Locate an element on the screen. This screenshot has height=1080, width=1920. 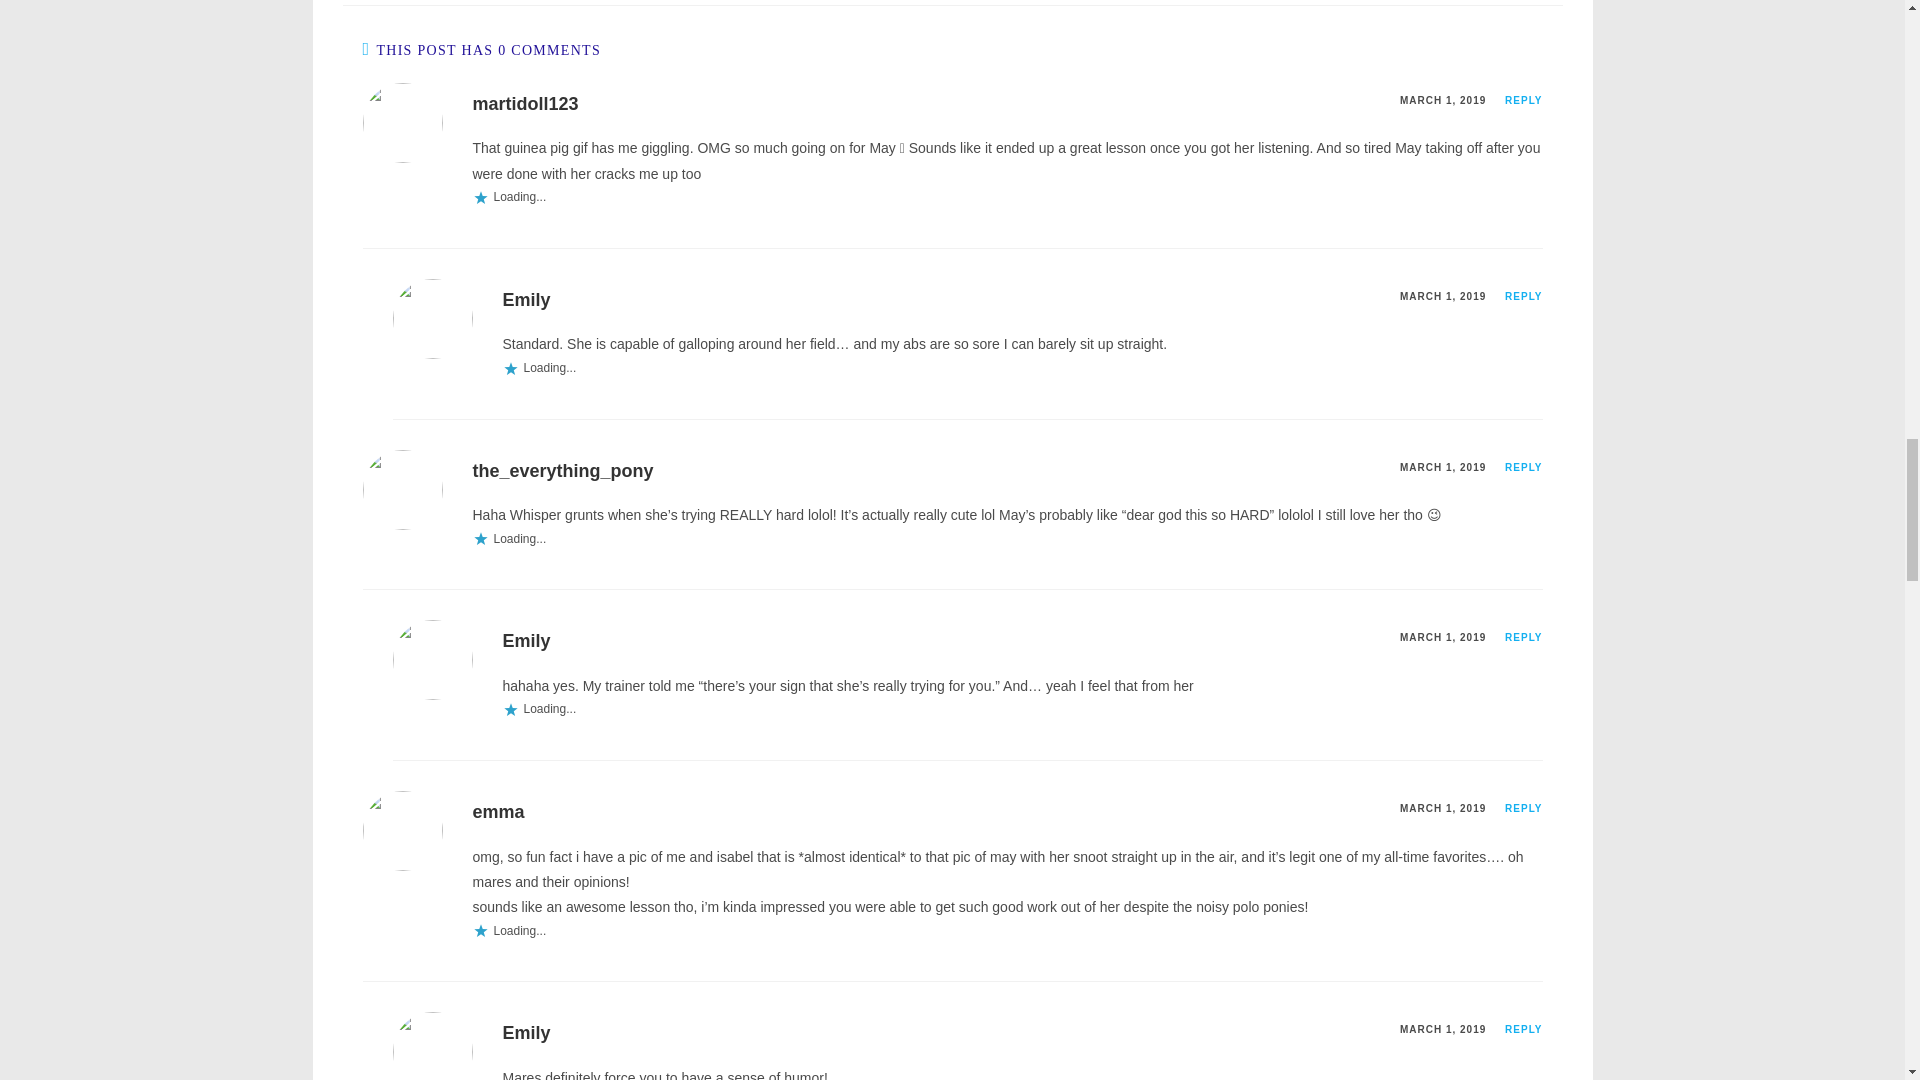
Emily is located at coordinates (525, 300).